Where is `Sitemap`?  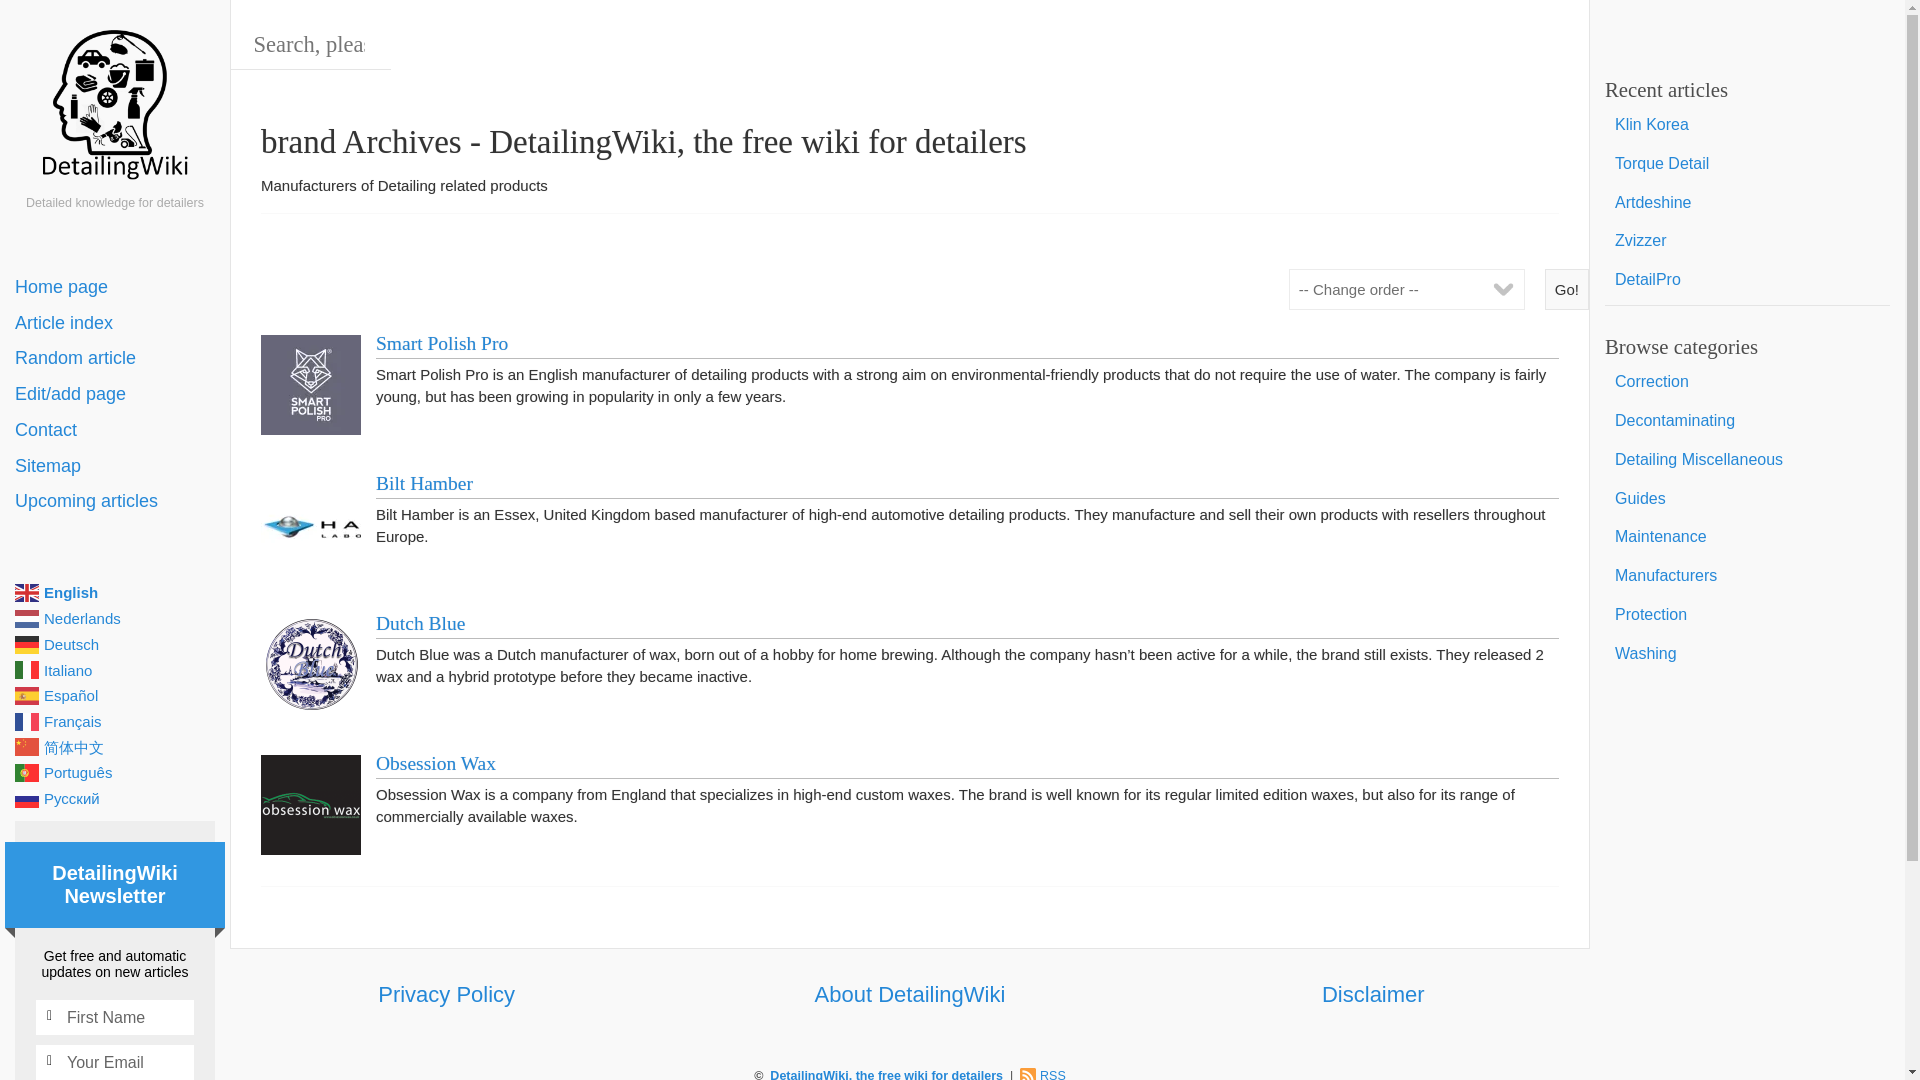
Sitemap is located at coordinates (115, 466).